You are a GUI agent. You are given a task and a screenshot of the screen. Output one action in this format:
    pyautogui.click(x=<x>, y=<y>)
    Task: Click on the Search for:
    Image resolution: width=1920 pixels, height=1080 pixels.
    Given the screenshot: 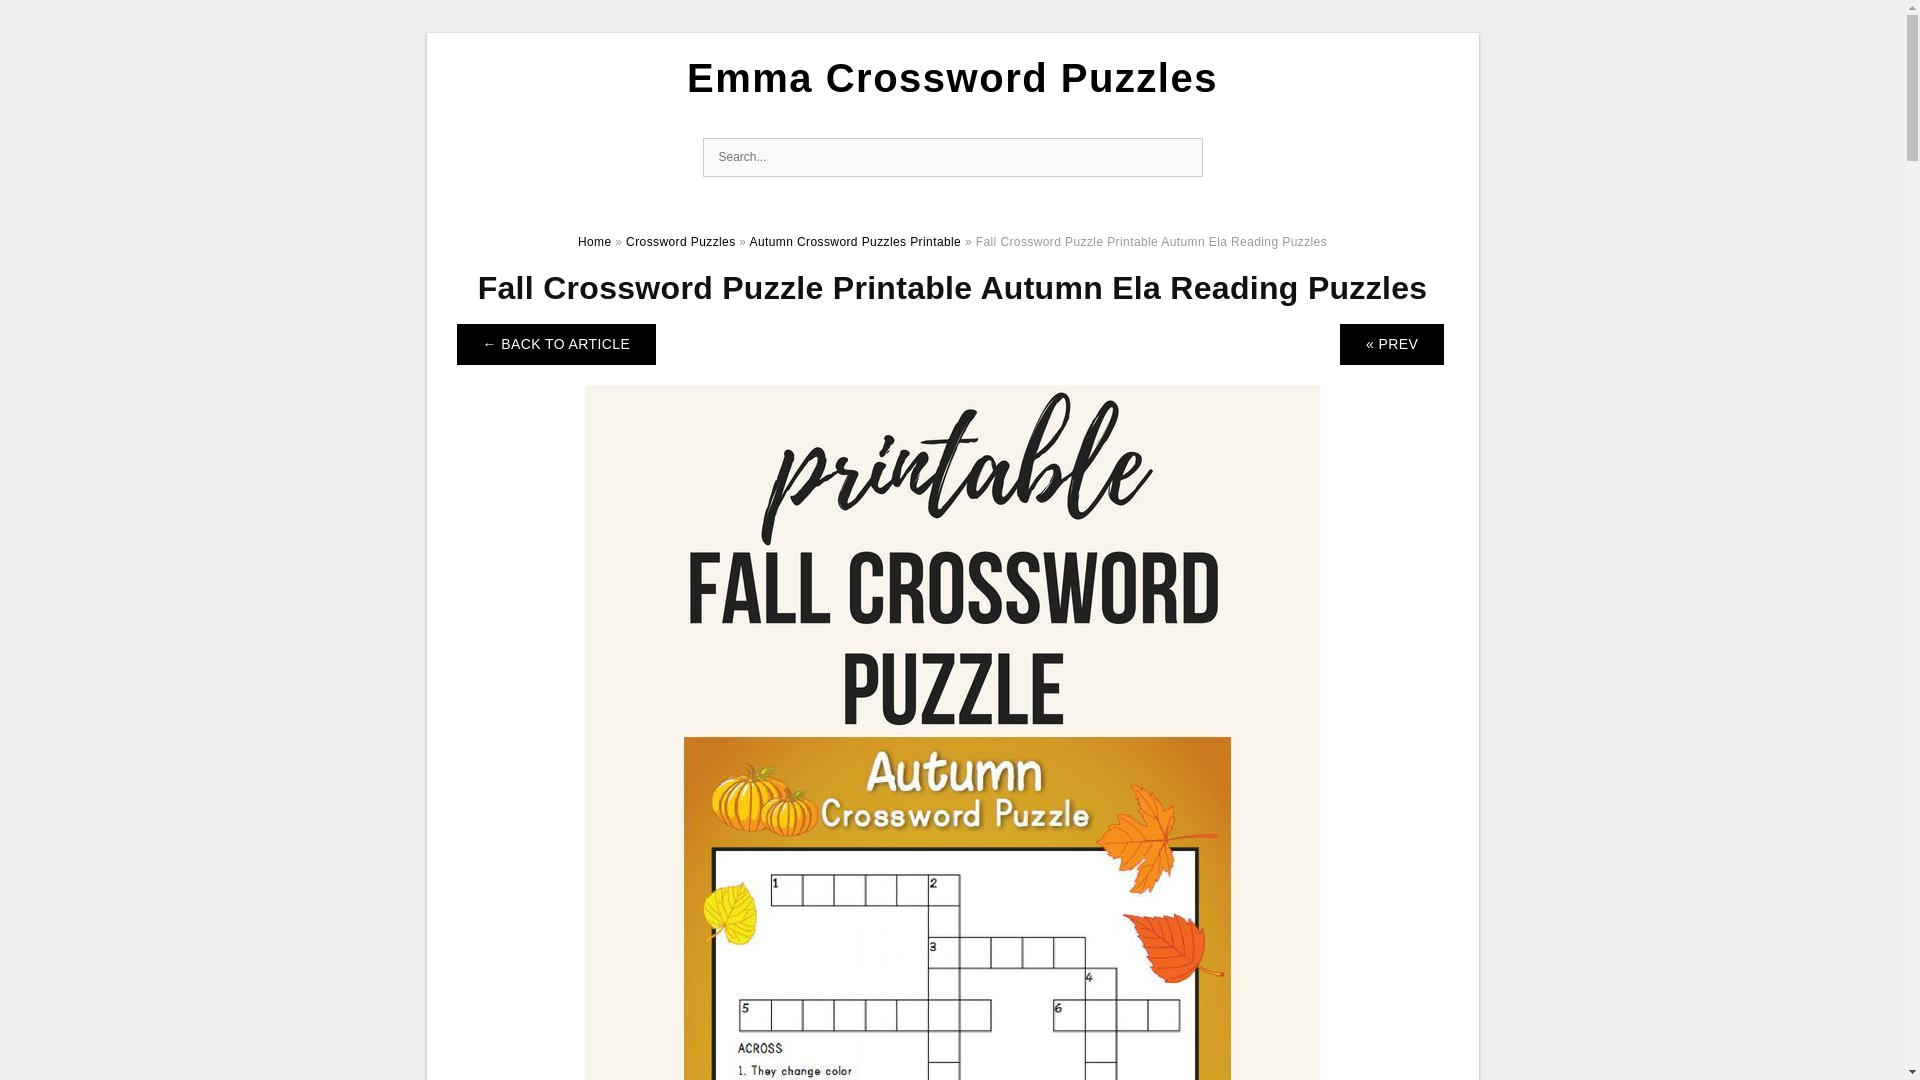 What is the action you would take?
    pyautogui.click(x=952, y=158)
    